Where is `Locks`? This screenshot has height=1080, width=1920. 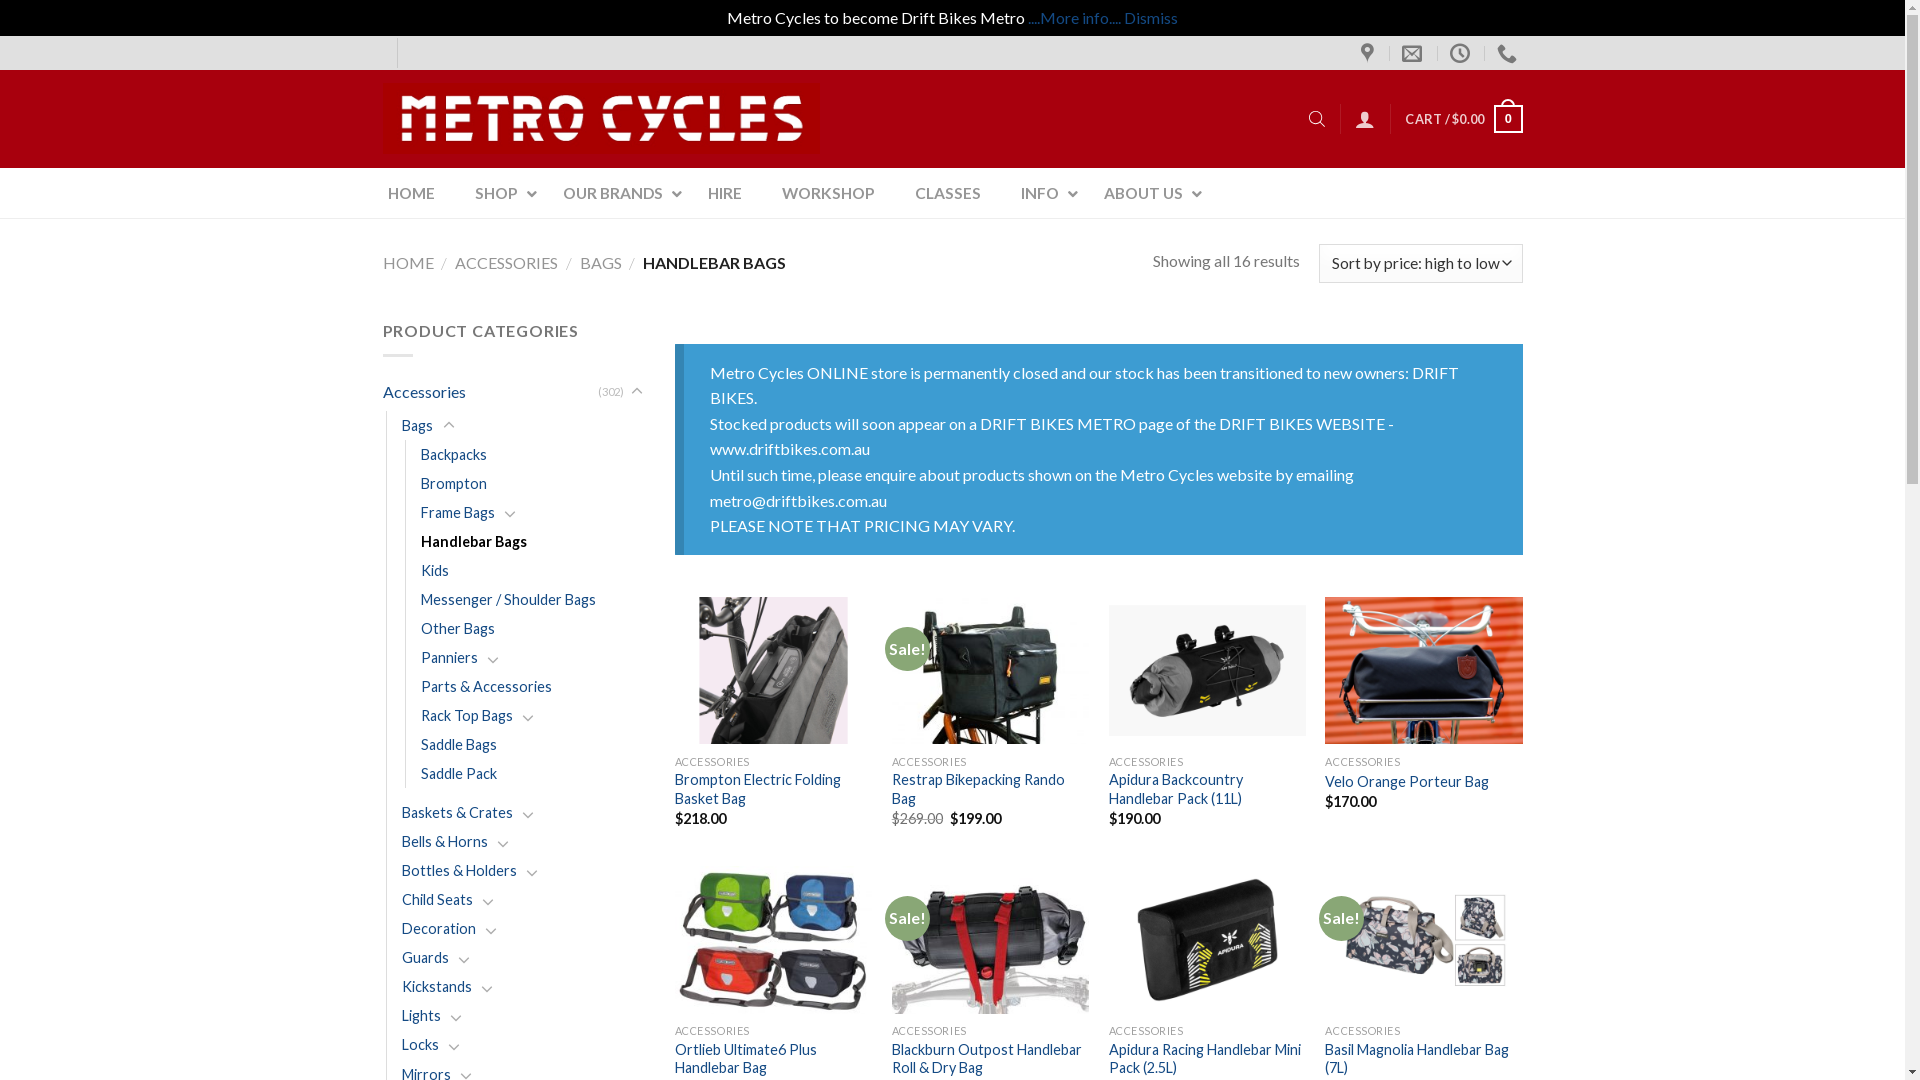
Locks is located at coordinates (420, 1044).